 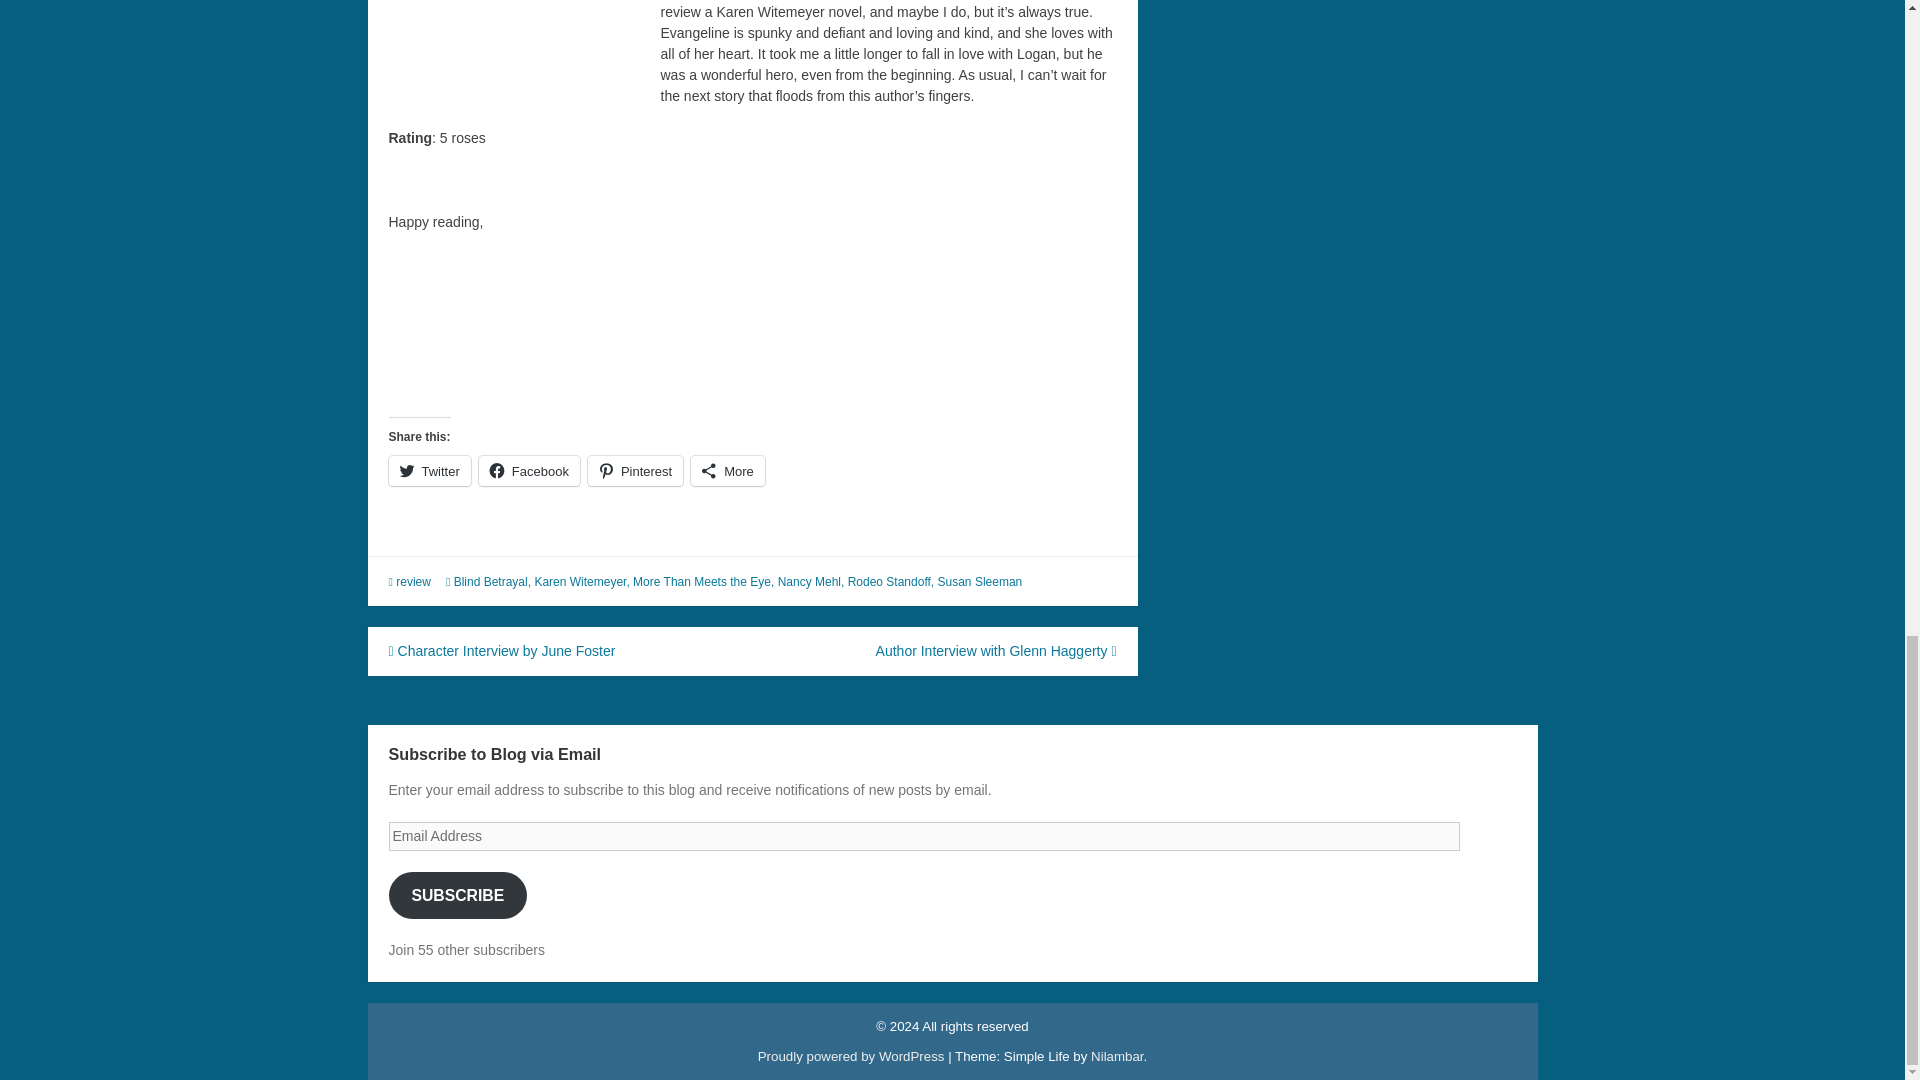 I want to click on Character Interview by June Foster, so click(x=500, y=650).